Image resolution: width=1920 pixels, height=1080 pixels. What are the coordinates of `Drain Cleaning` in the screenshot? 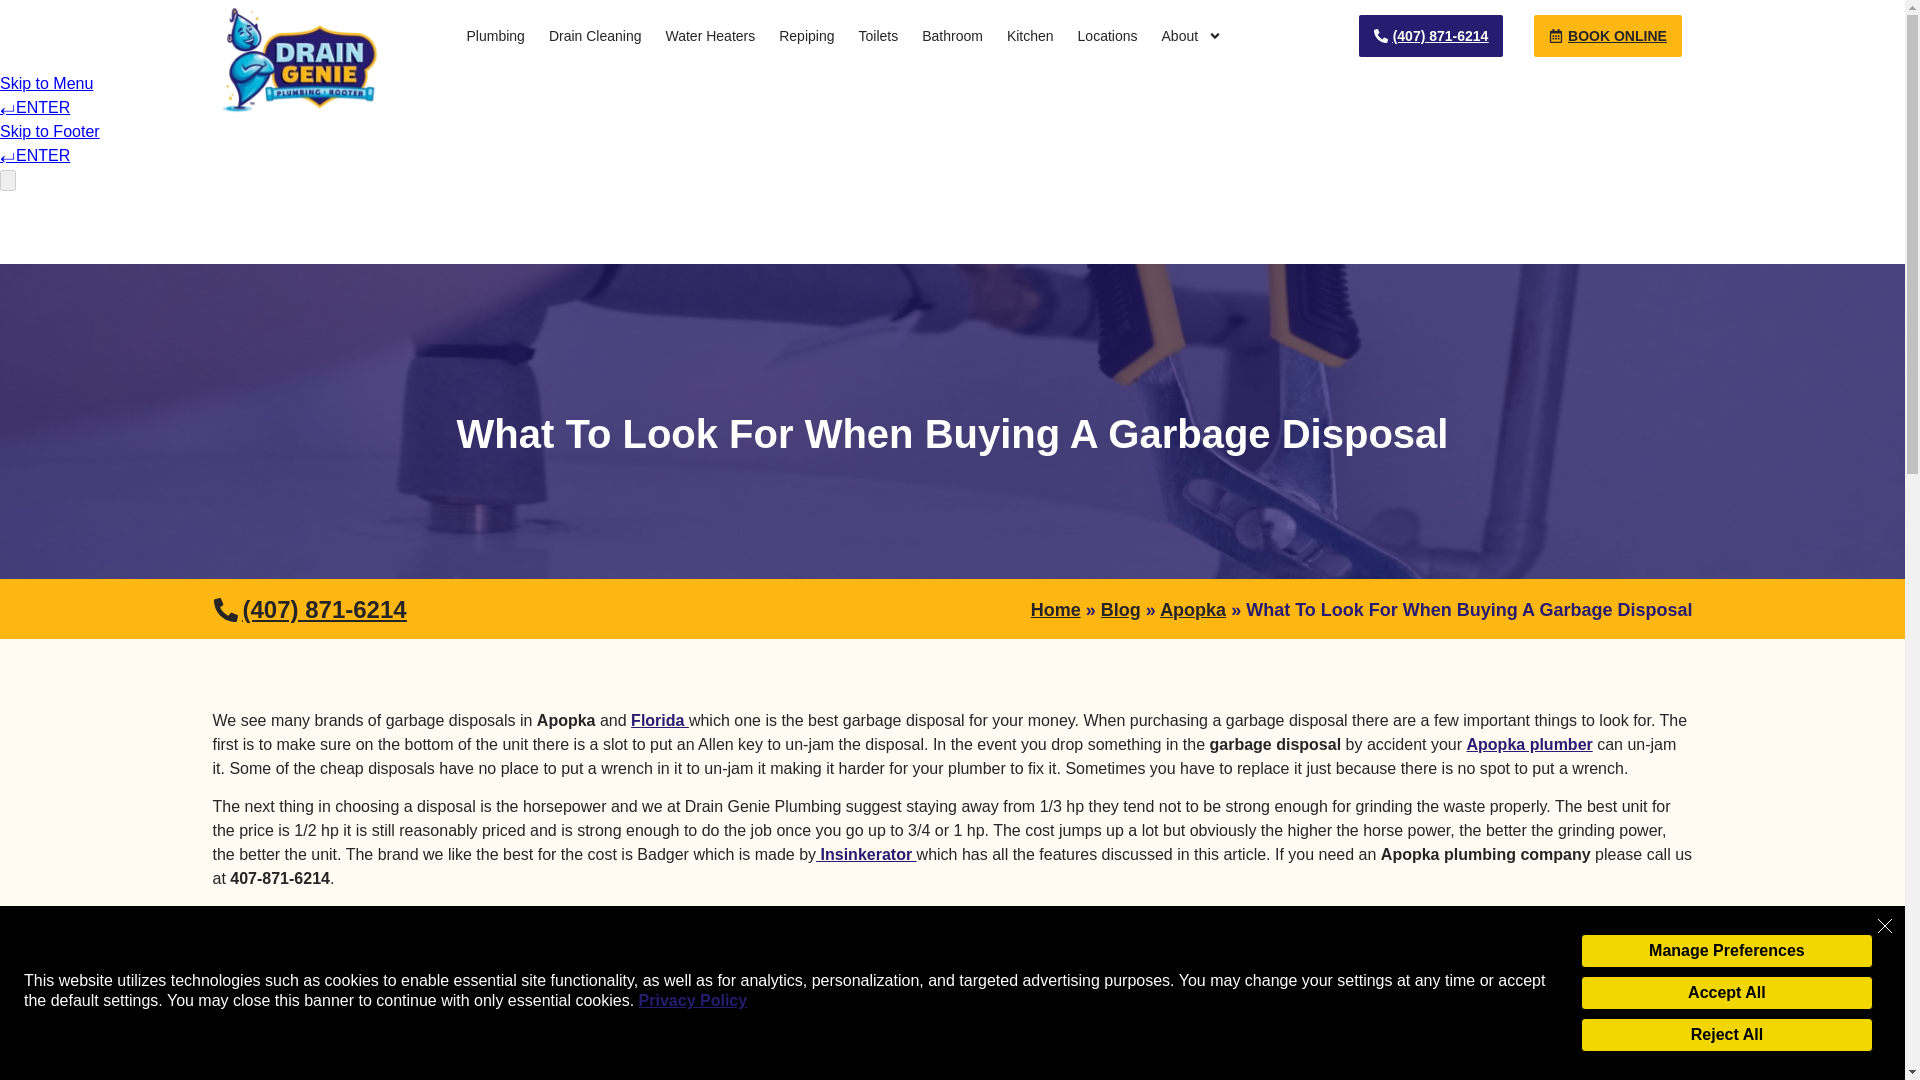 It's located at (596, 36).